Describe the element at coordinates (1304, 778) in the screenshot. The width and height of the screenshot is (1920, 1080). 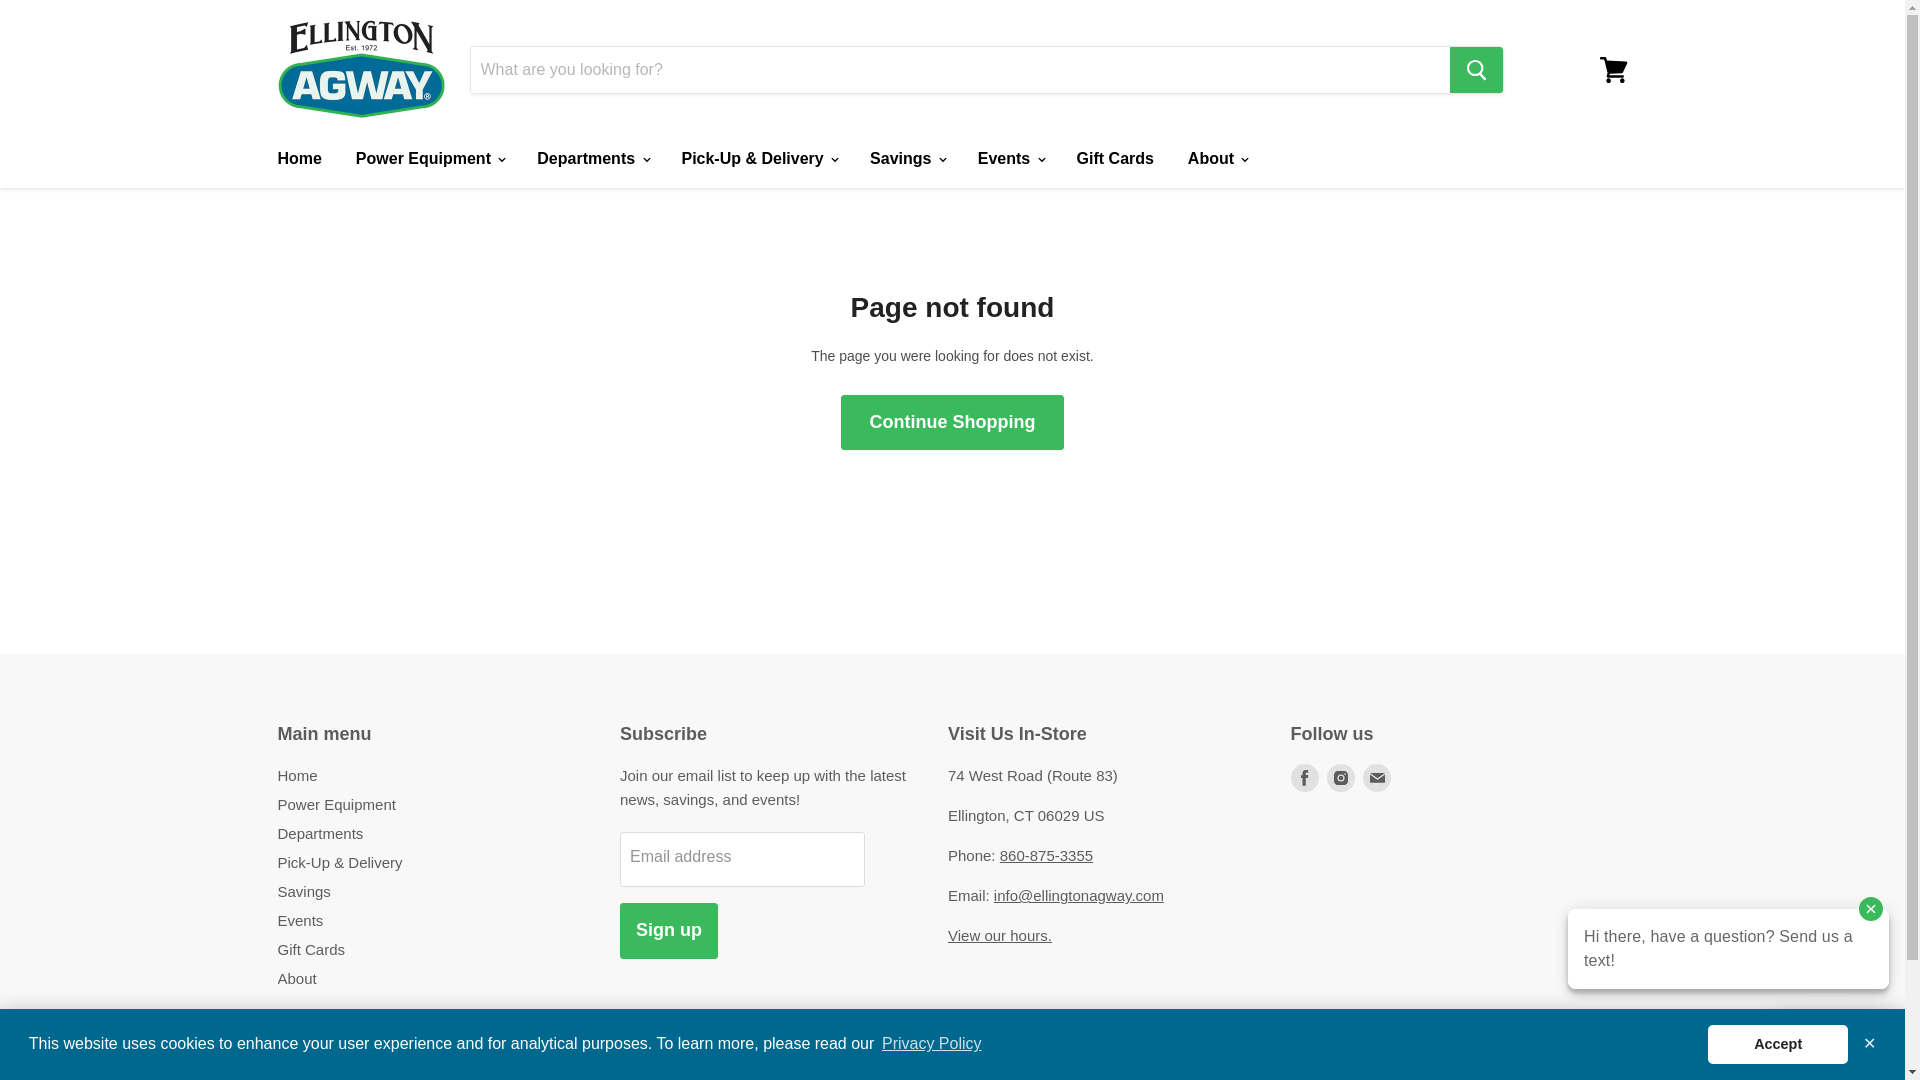
I see `Facebook` at that location.